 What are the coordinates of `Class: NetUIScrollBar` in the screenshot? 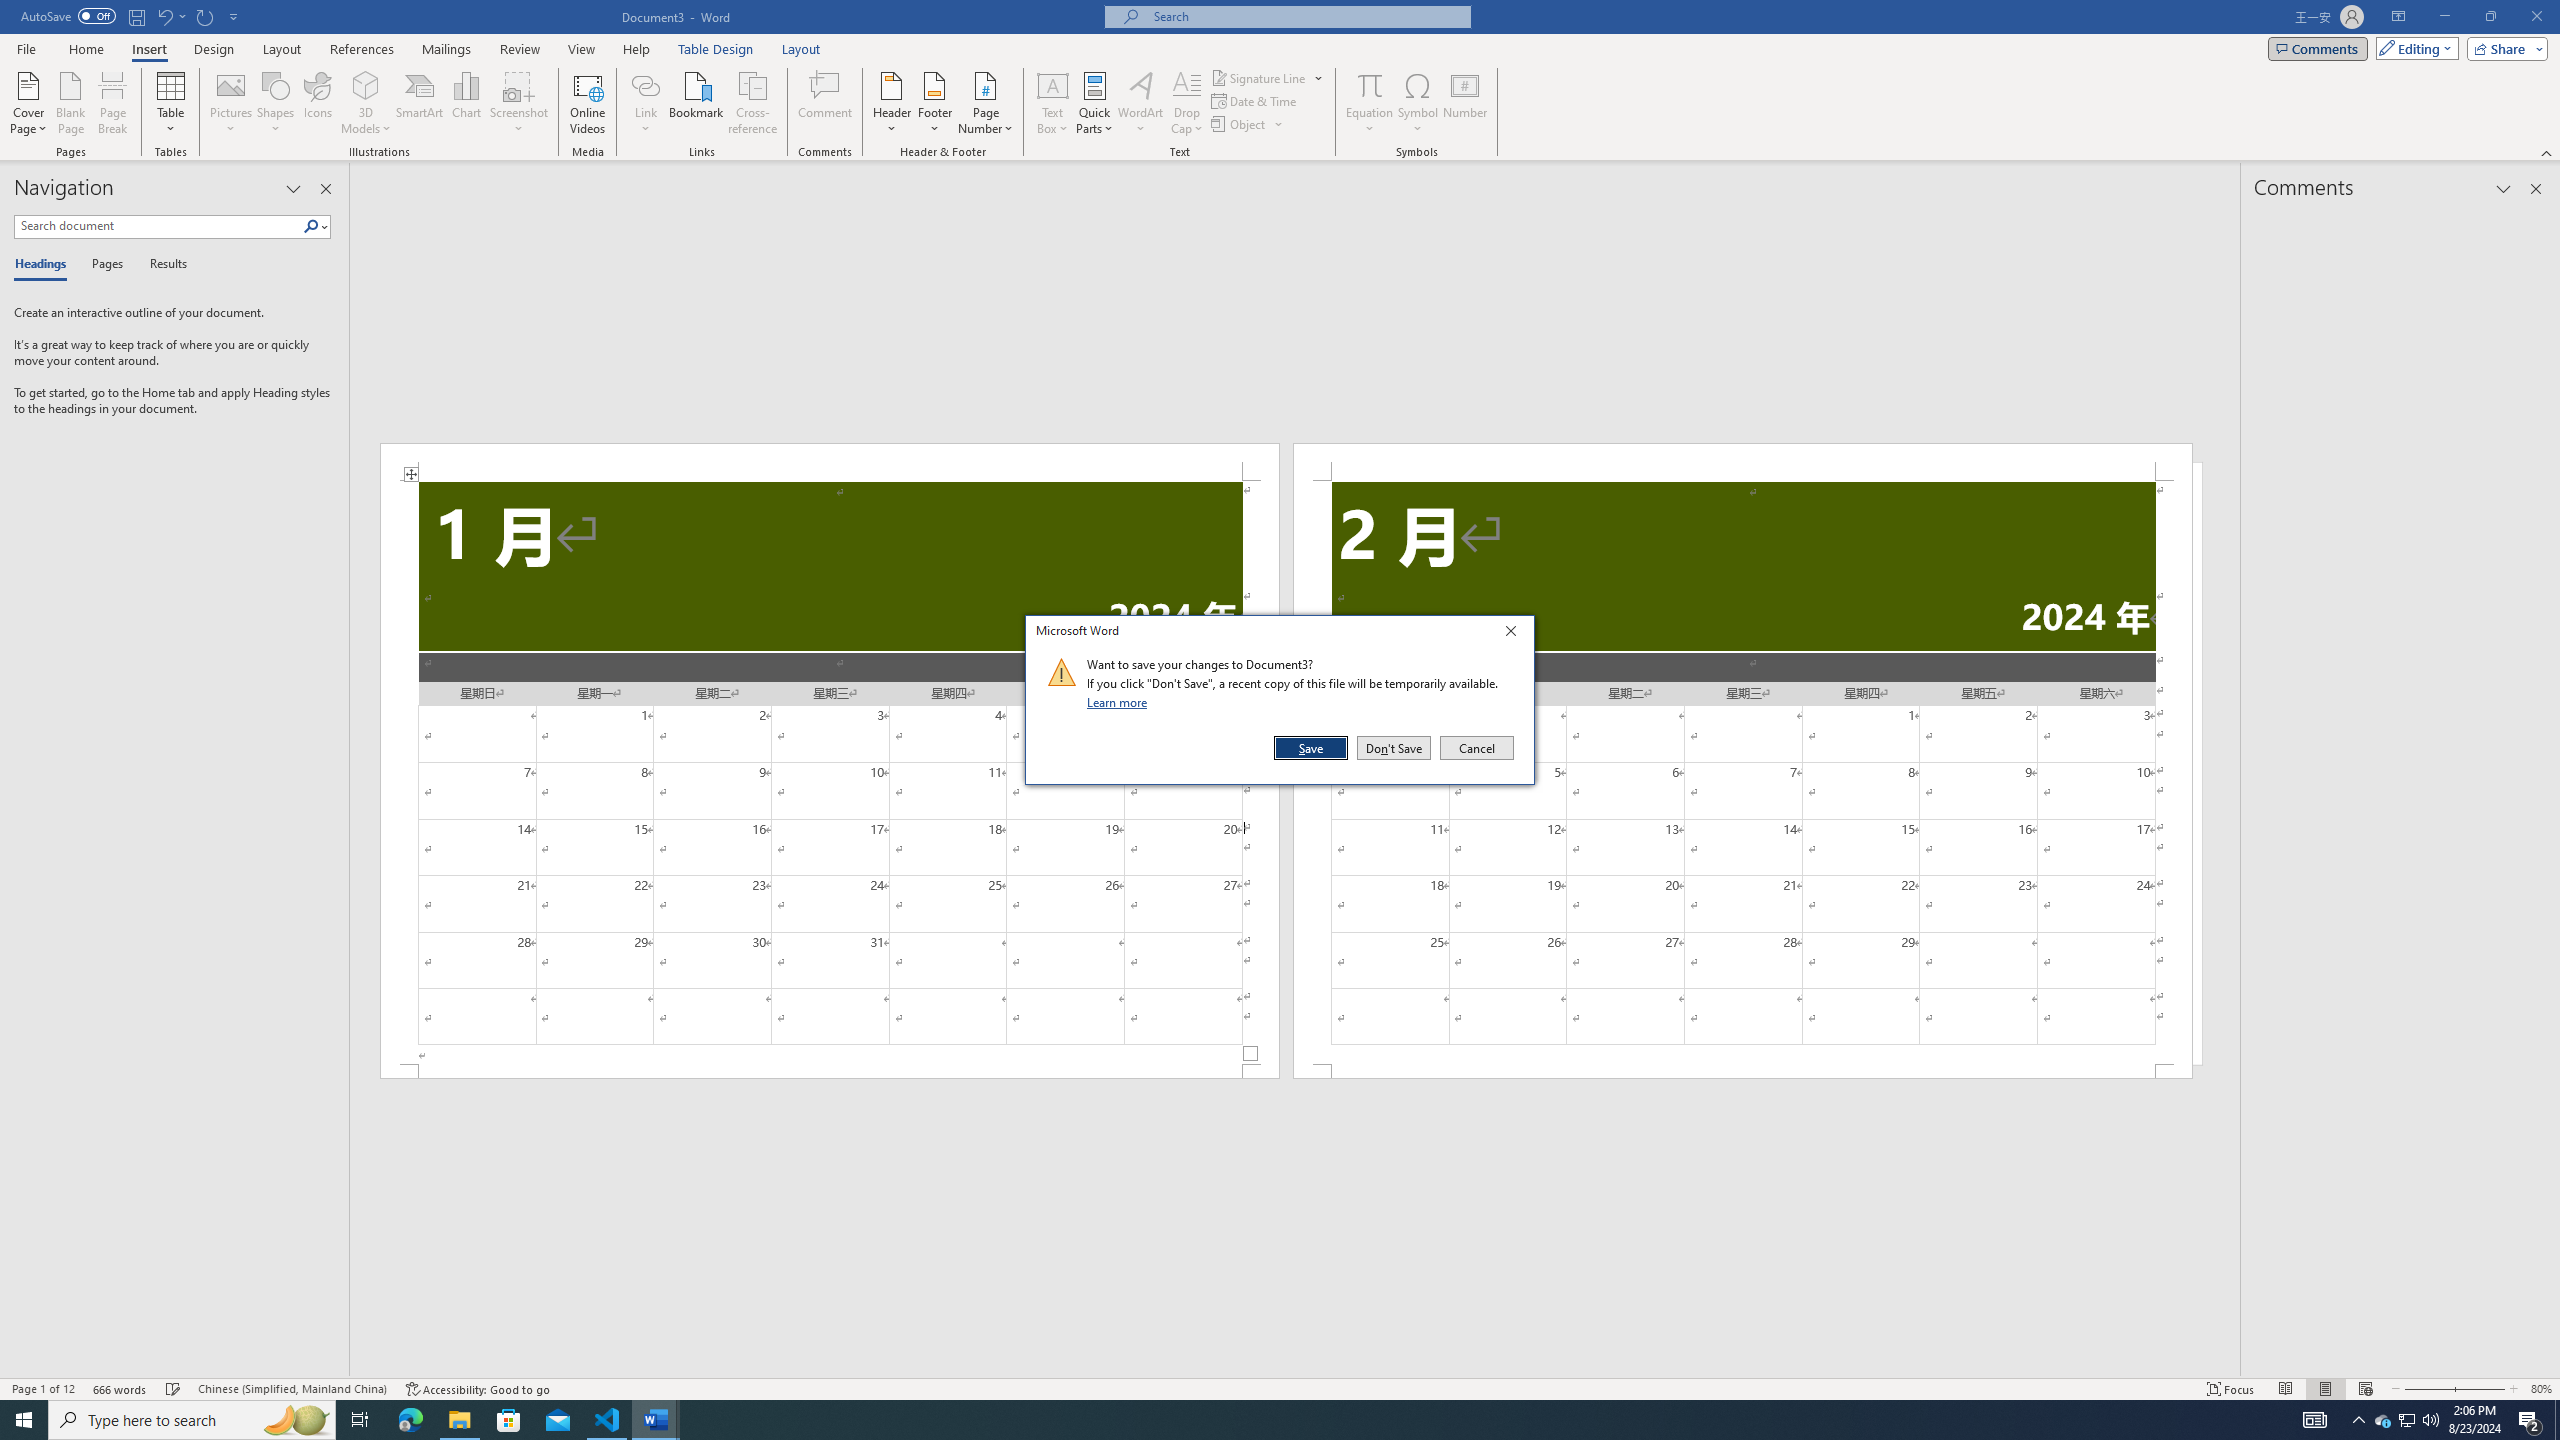 It's located at (1295, 1369).